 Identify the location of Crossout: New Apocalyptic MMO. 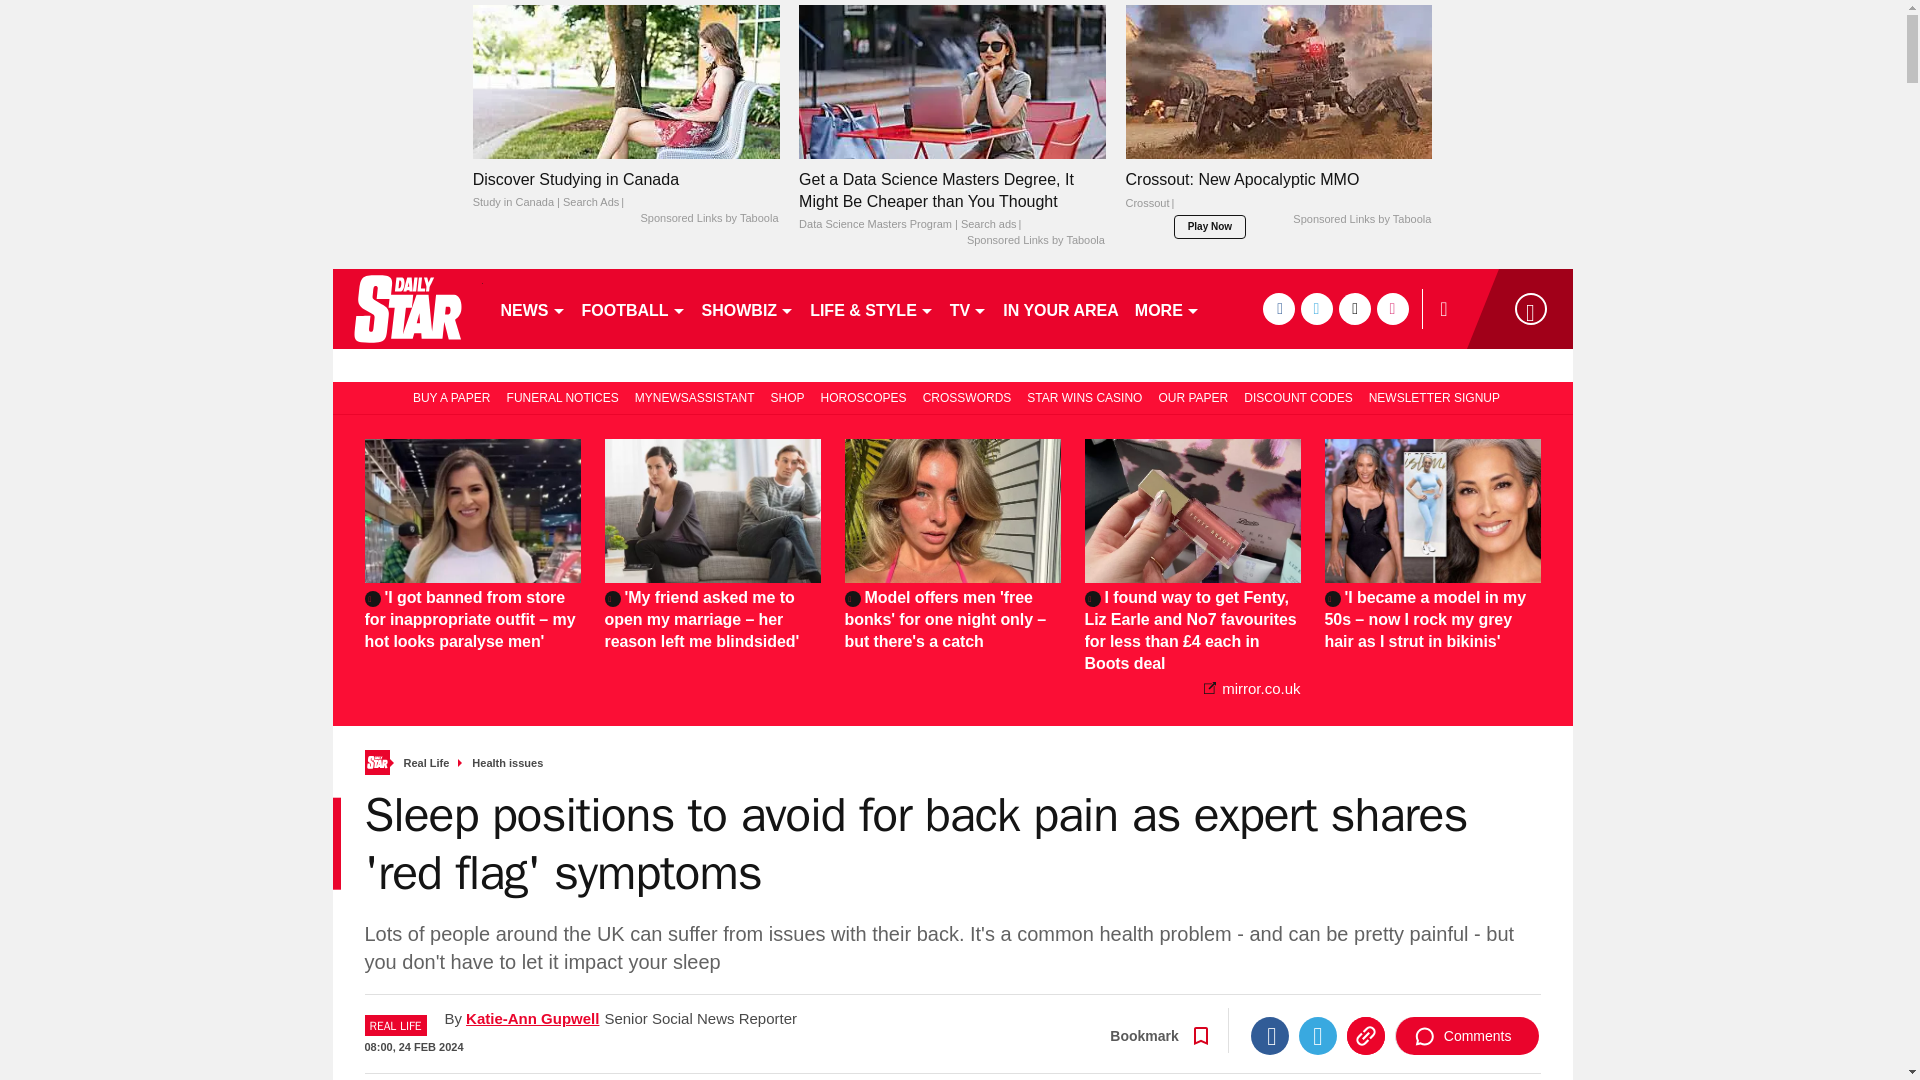
(1278, 81).